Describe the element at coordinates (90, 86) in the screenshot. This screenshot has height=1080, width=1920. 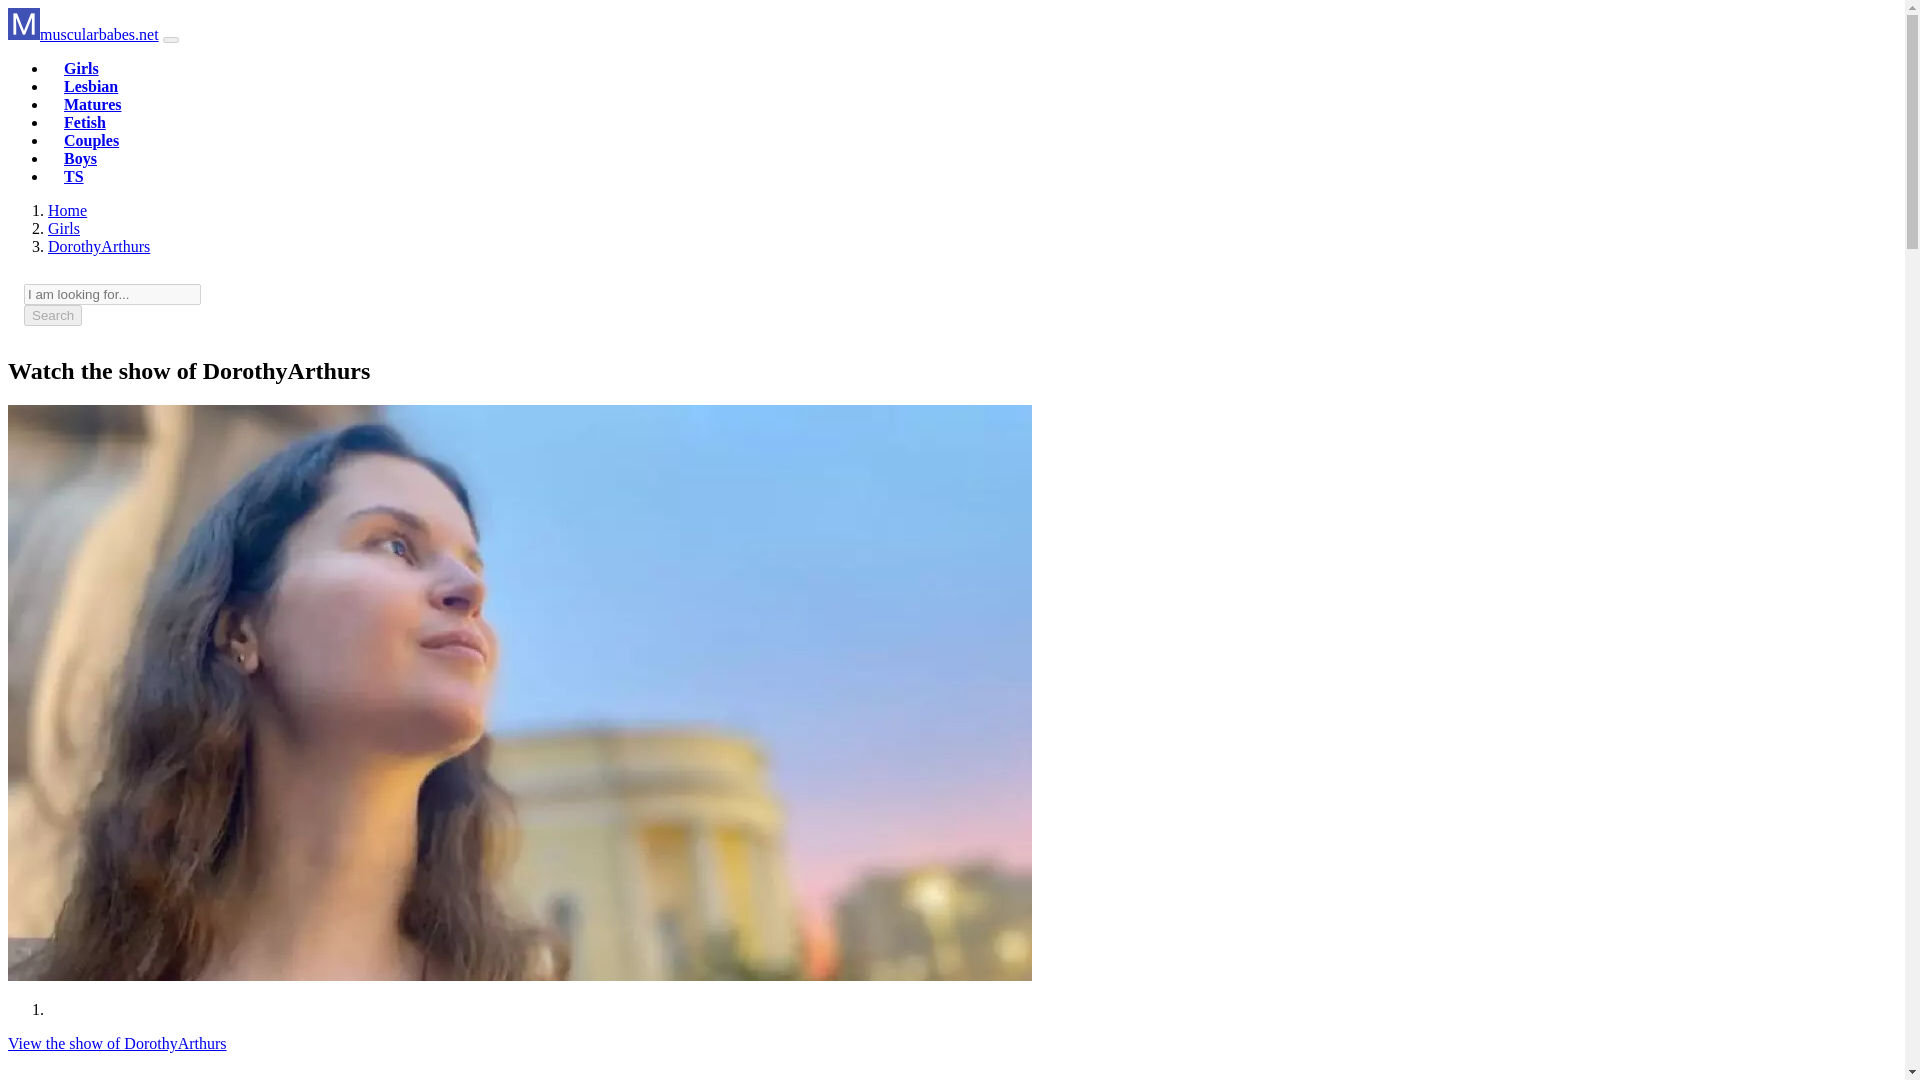
I see `Lesbian` at that location.